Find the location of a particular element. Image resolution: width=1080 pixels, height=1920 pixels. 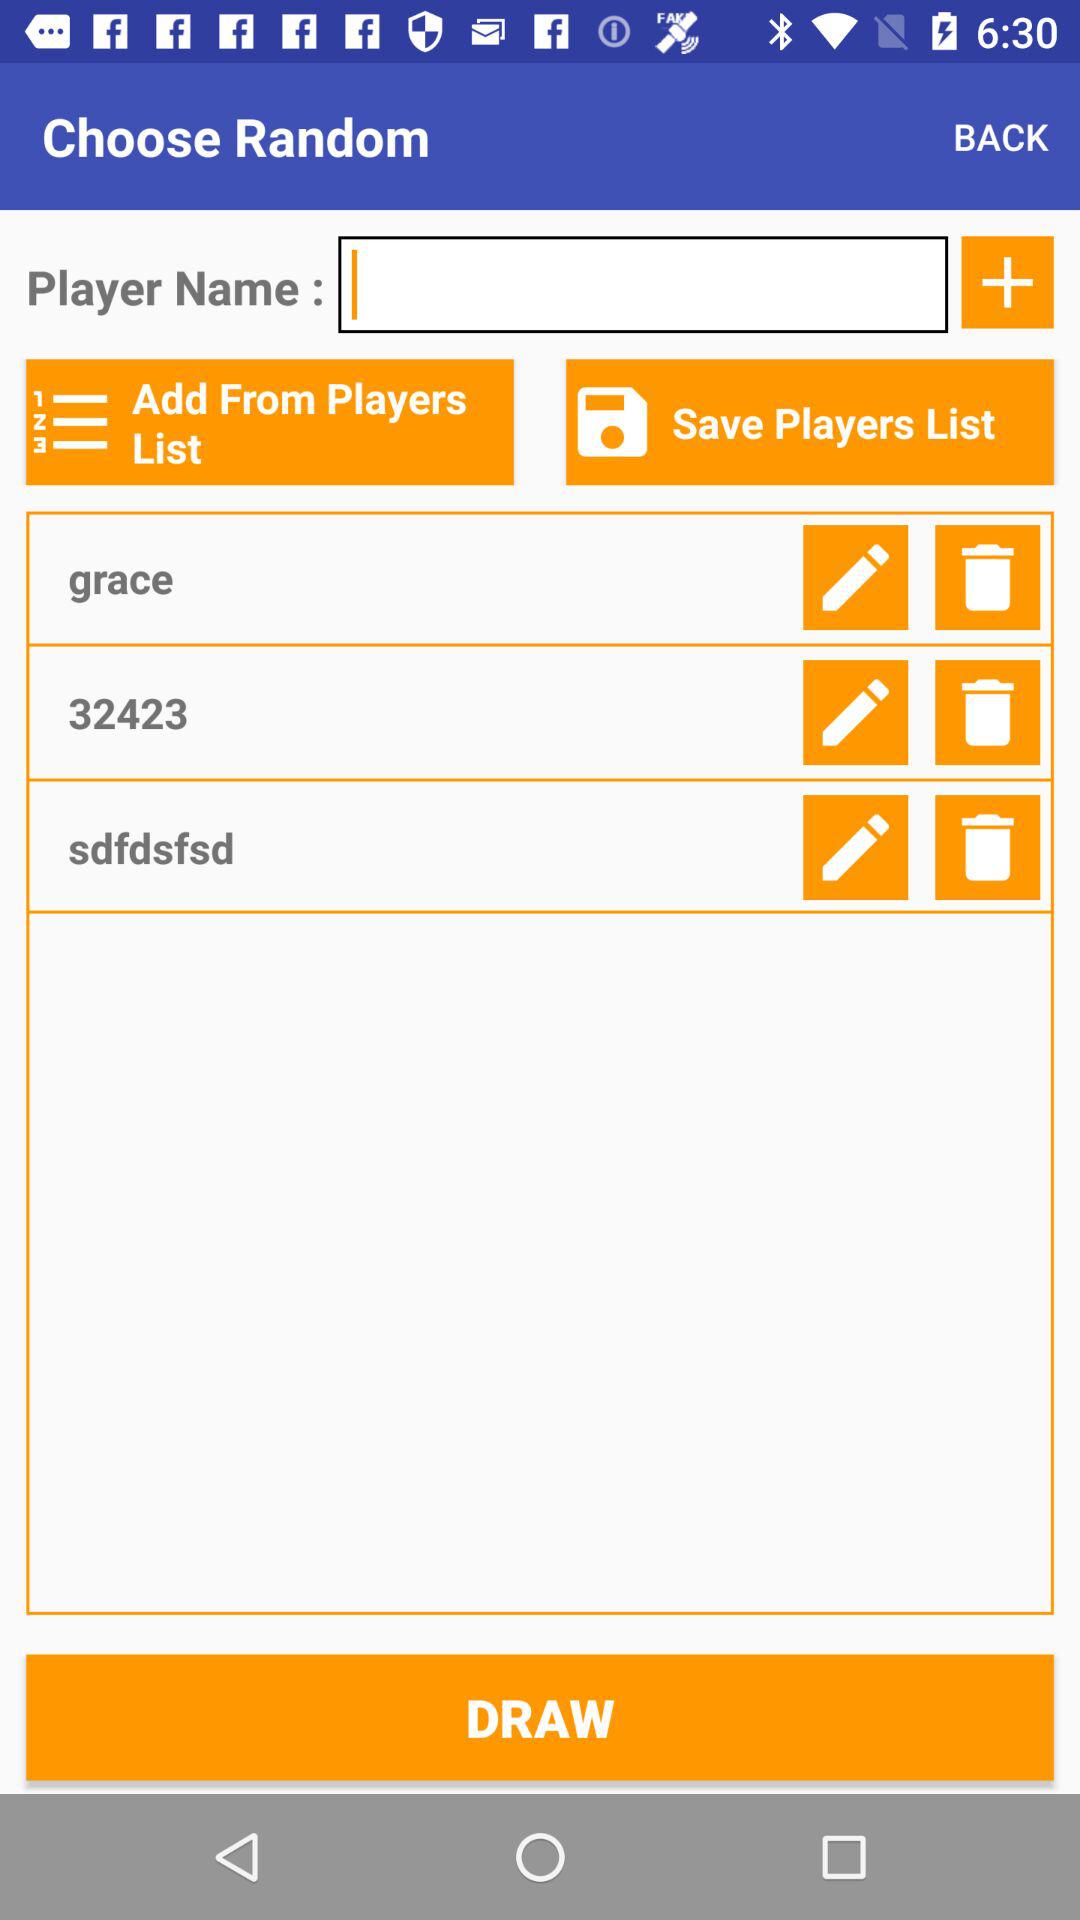

delete button is located at coordinates (988, 712).